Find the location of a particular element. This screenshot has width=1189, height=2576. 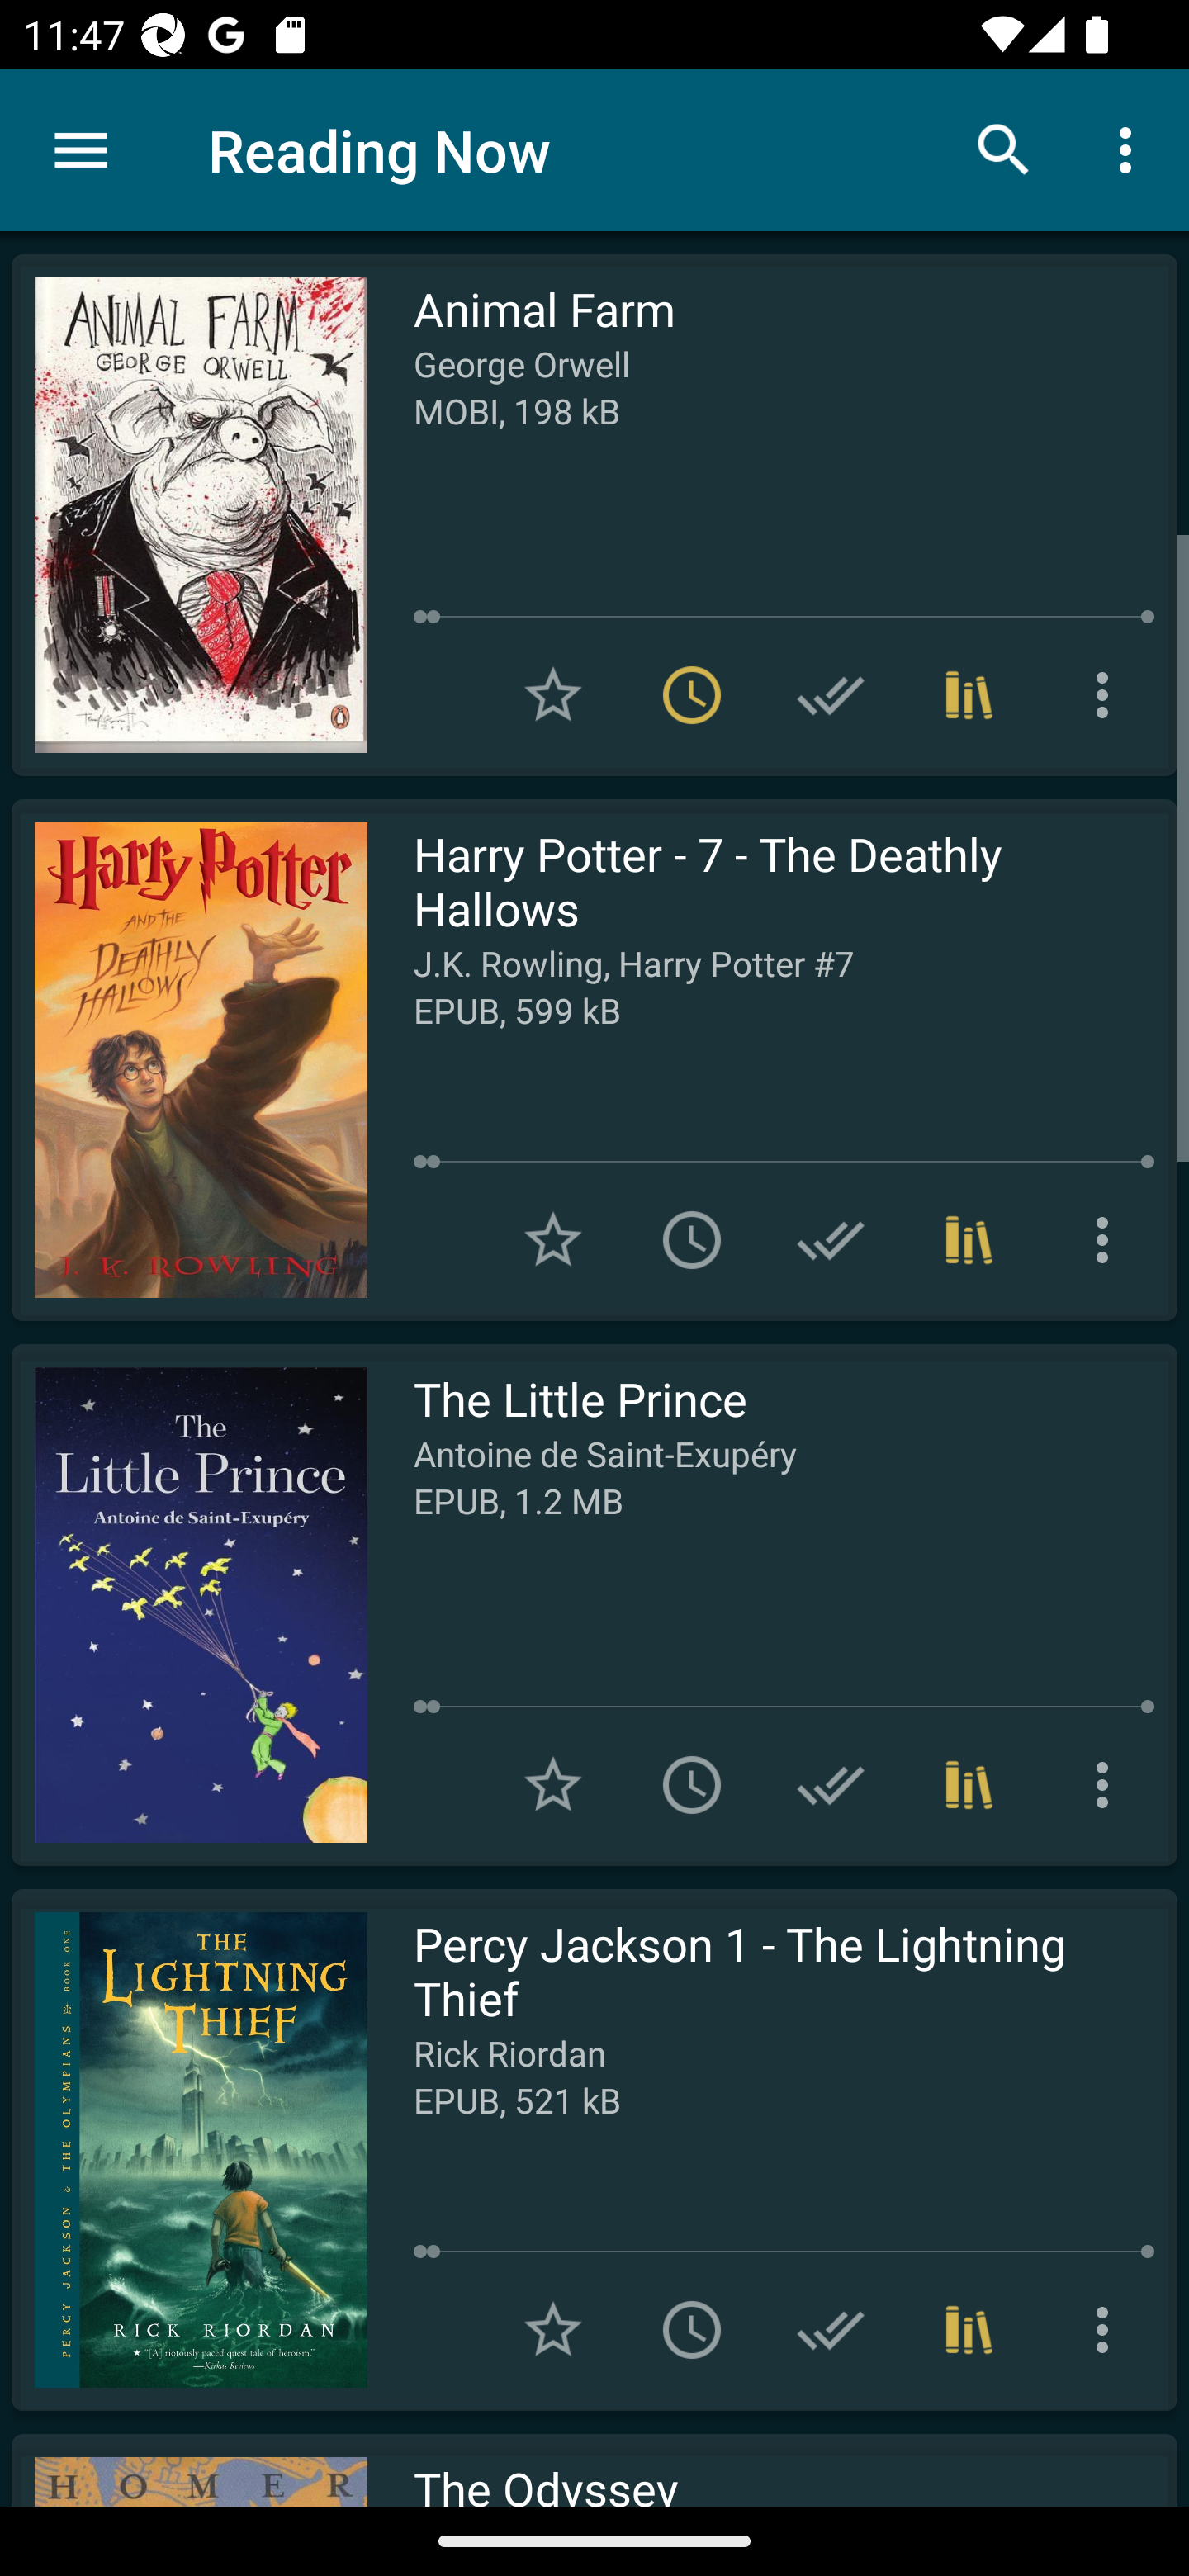

Collections (1) is located at coordinates (969, 695).